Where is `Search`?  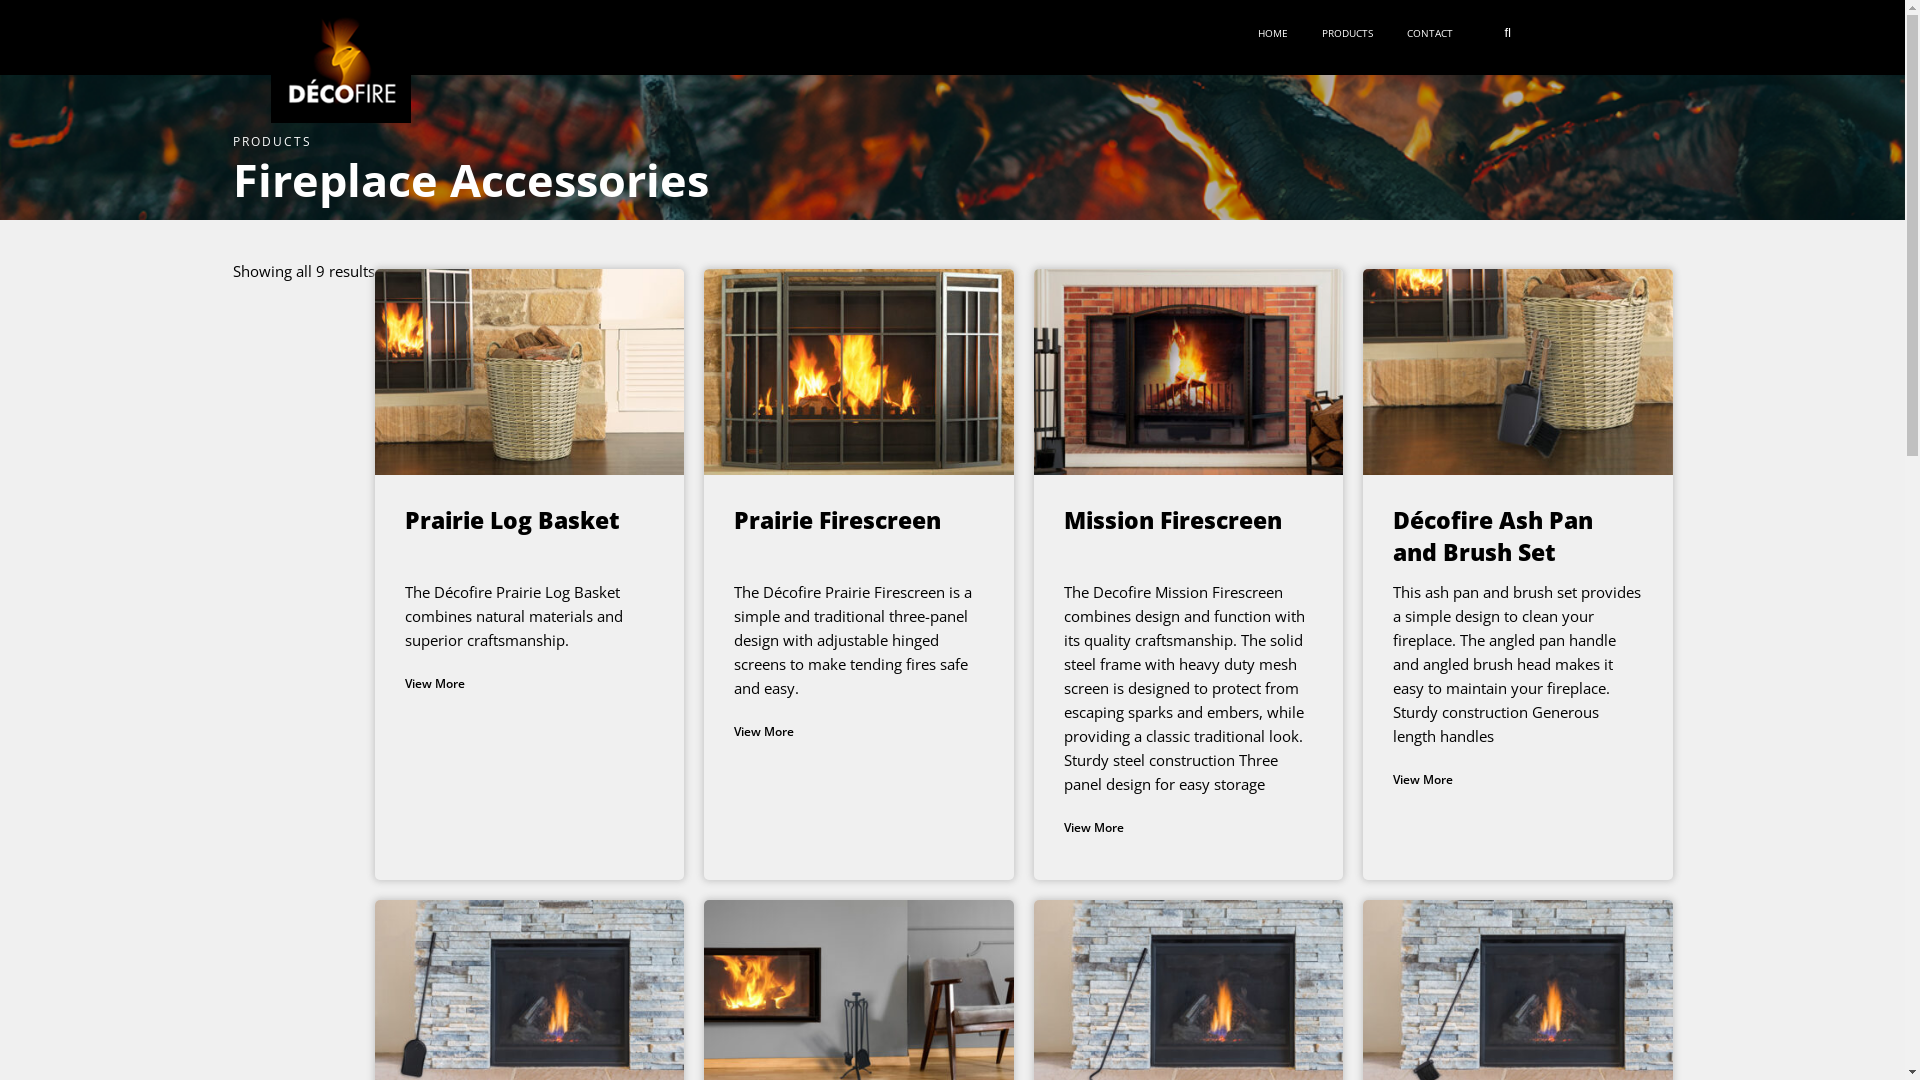 Search is located at coordinates (1646, 37).